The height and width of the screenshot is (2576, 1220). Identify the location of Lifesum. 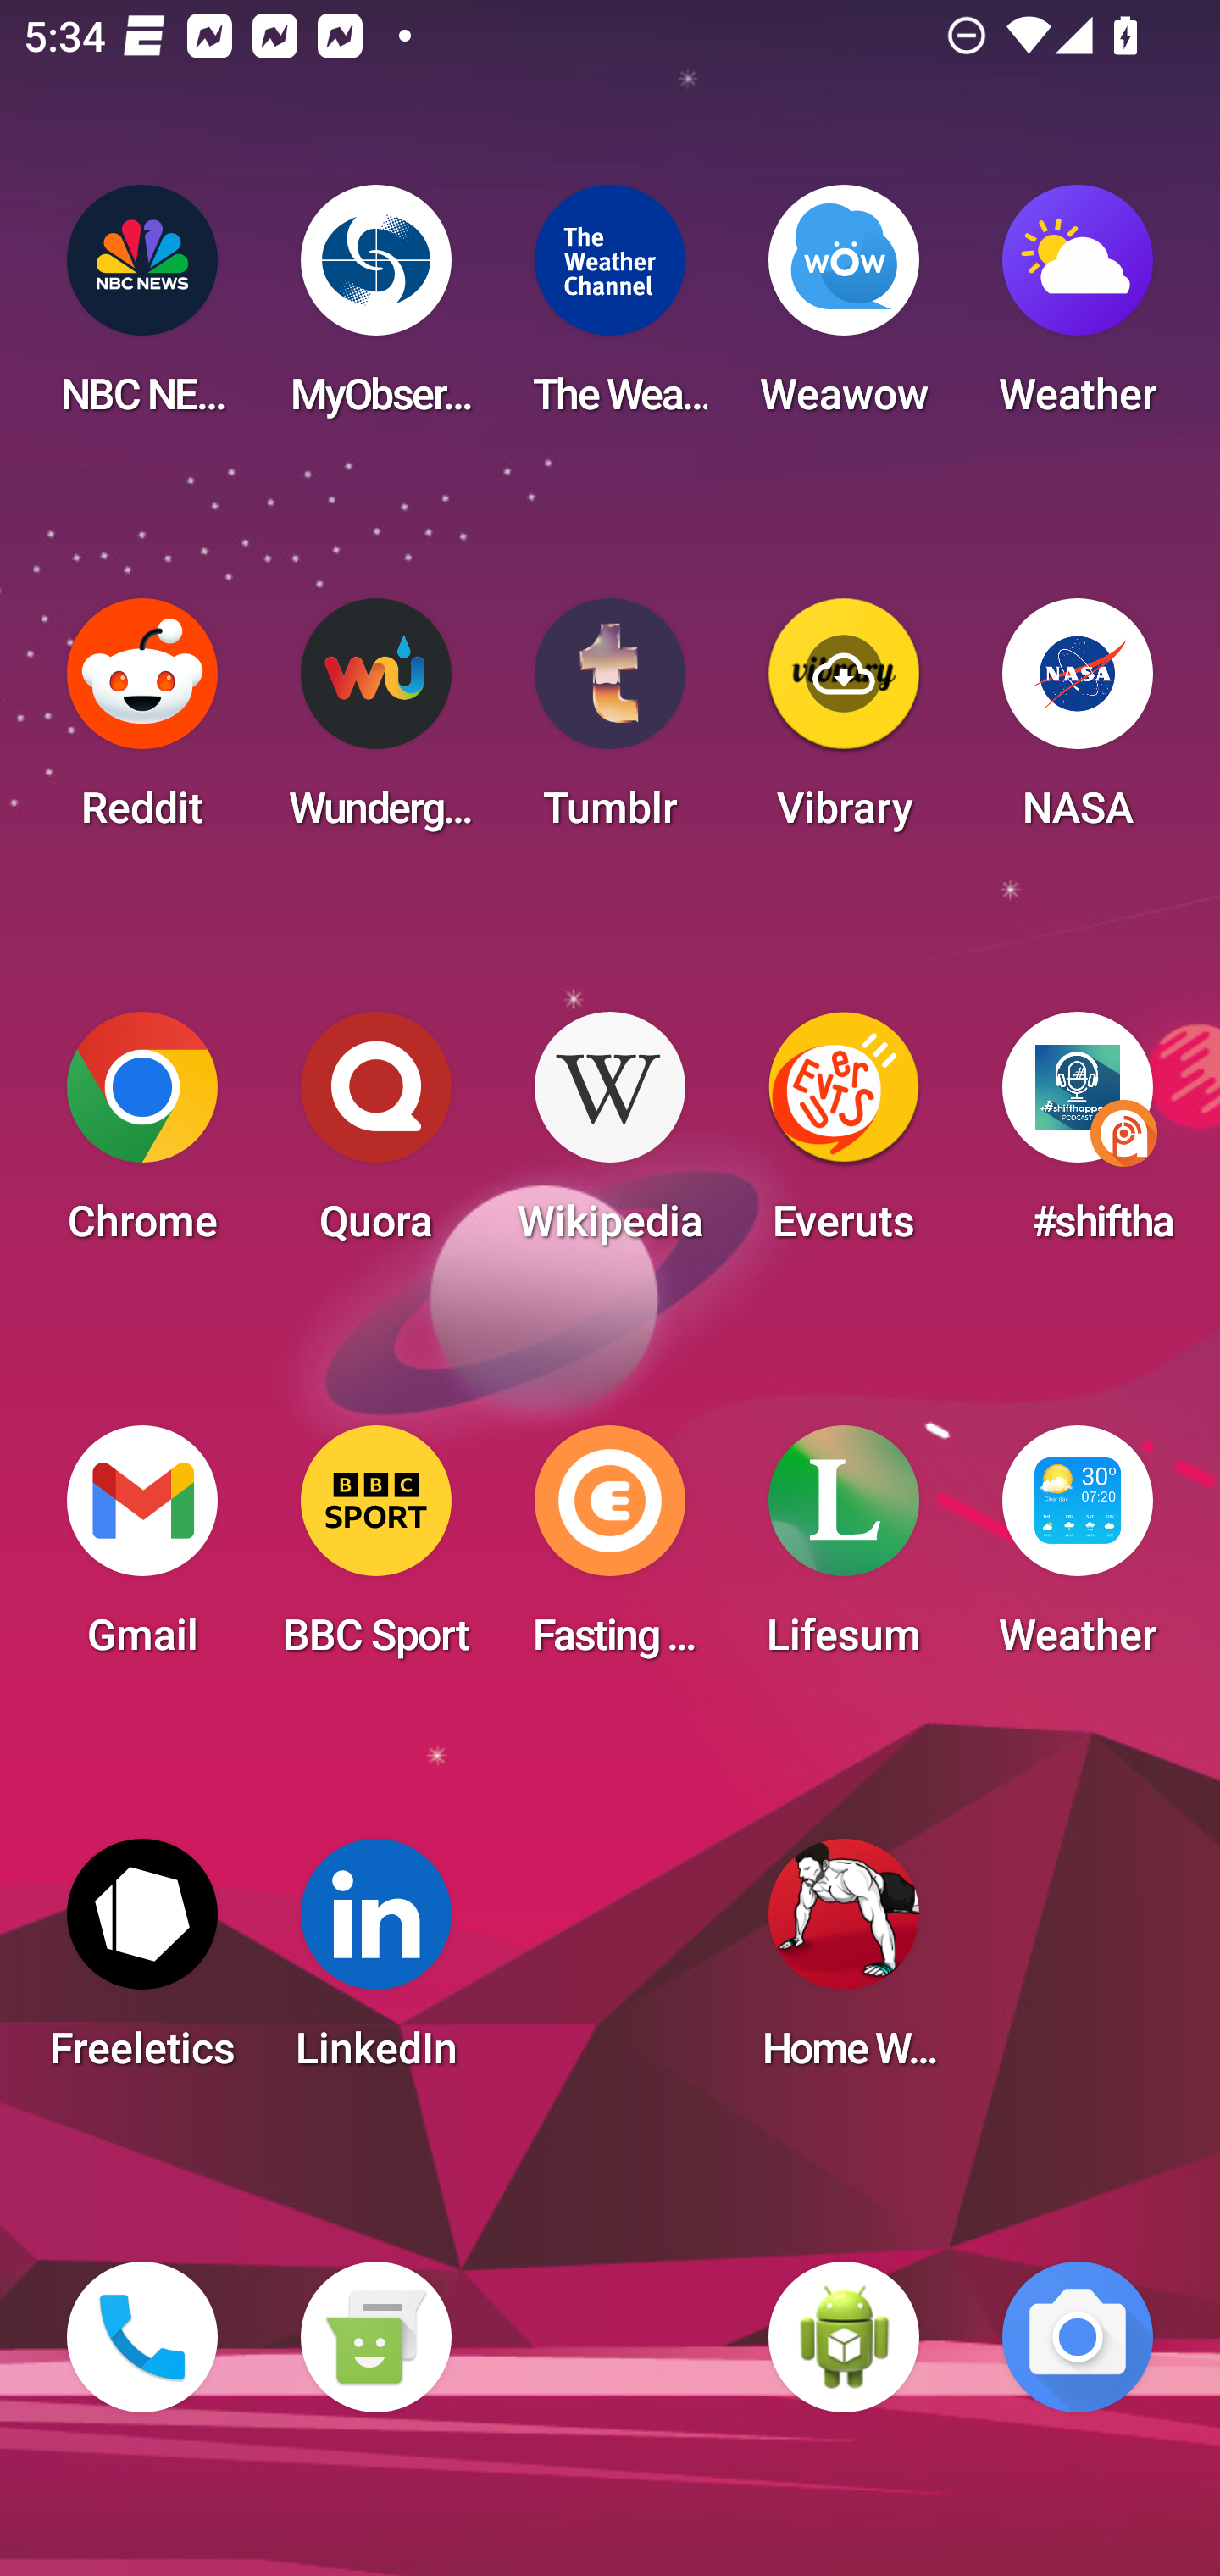
(844, 1551).